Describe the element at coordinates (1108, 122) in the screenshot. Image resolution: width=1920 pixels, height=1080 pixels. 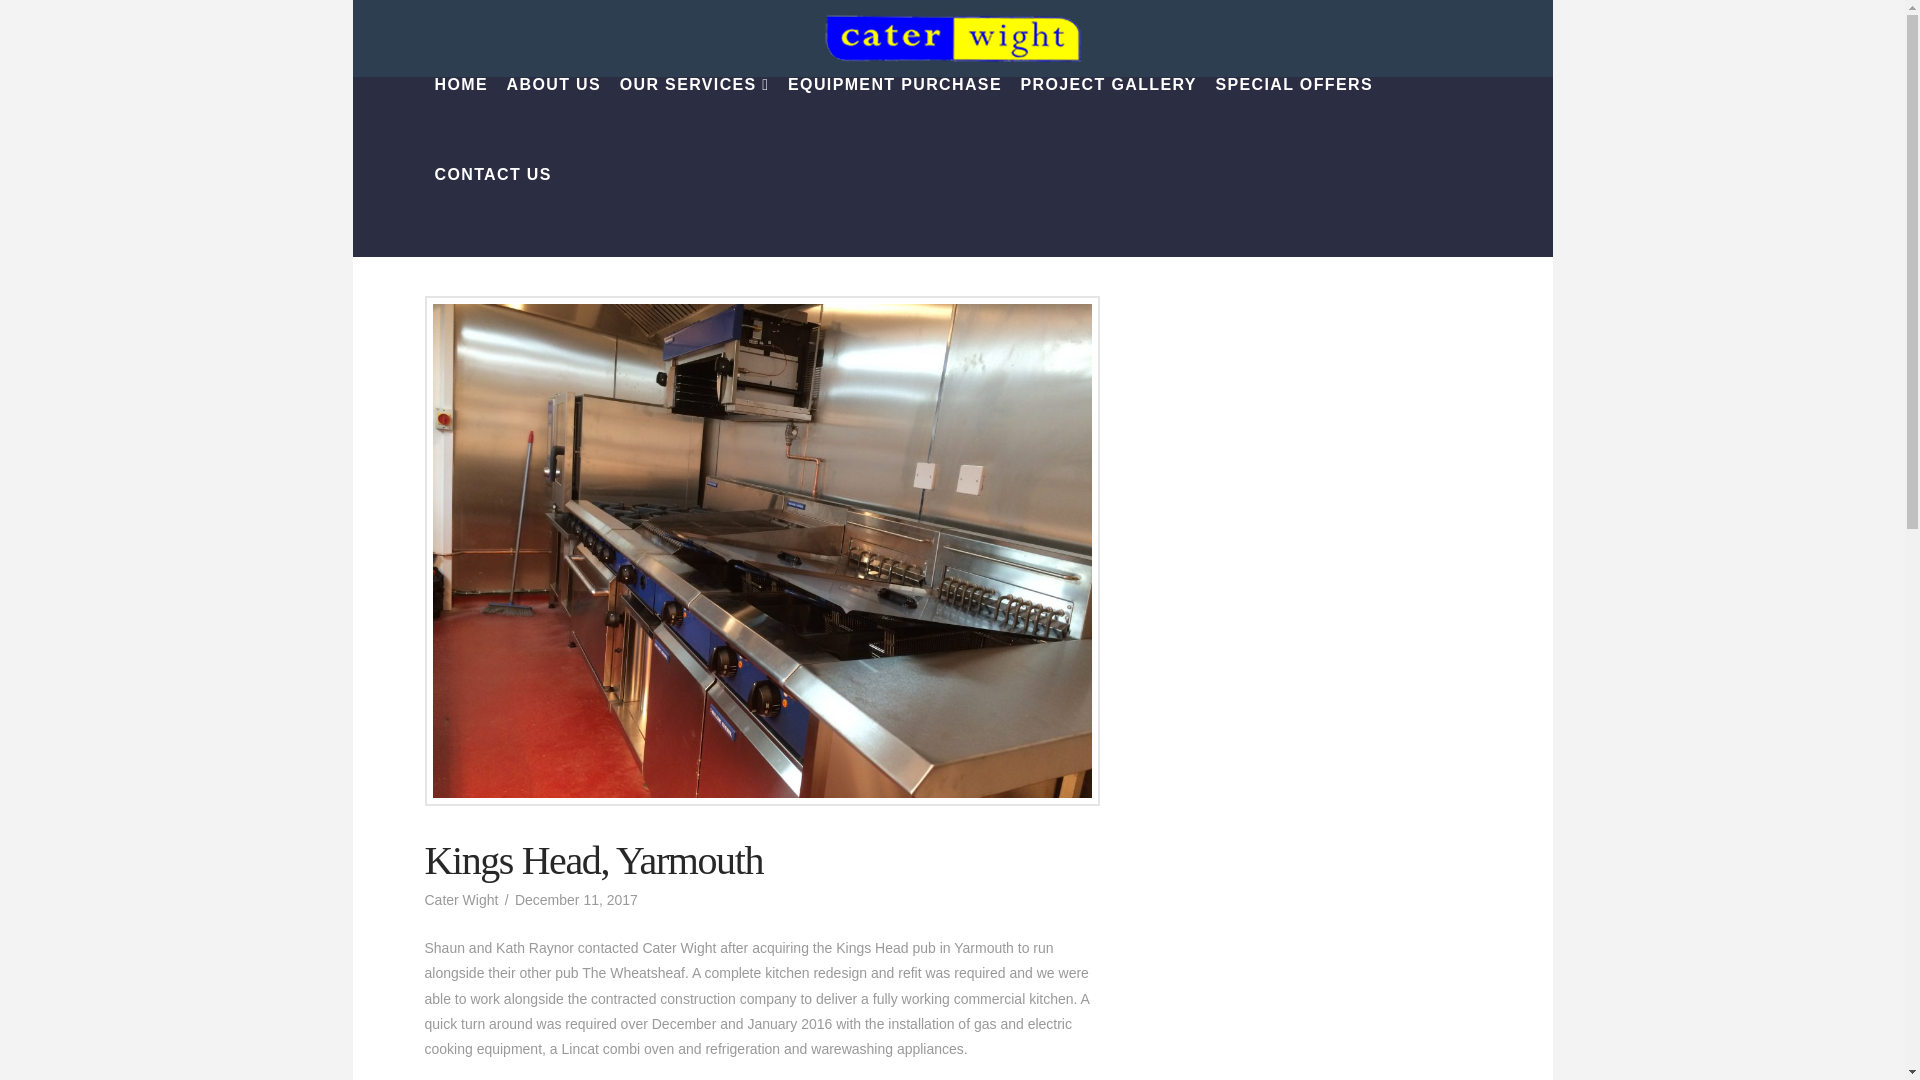
I see `PROJECT GALLERY` at that location.